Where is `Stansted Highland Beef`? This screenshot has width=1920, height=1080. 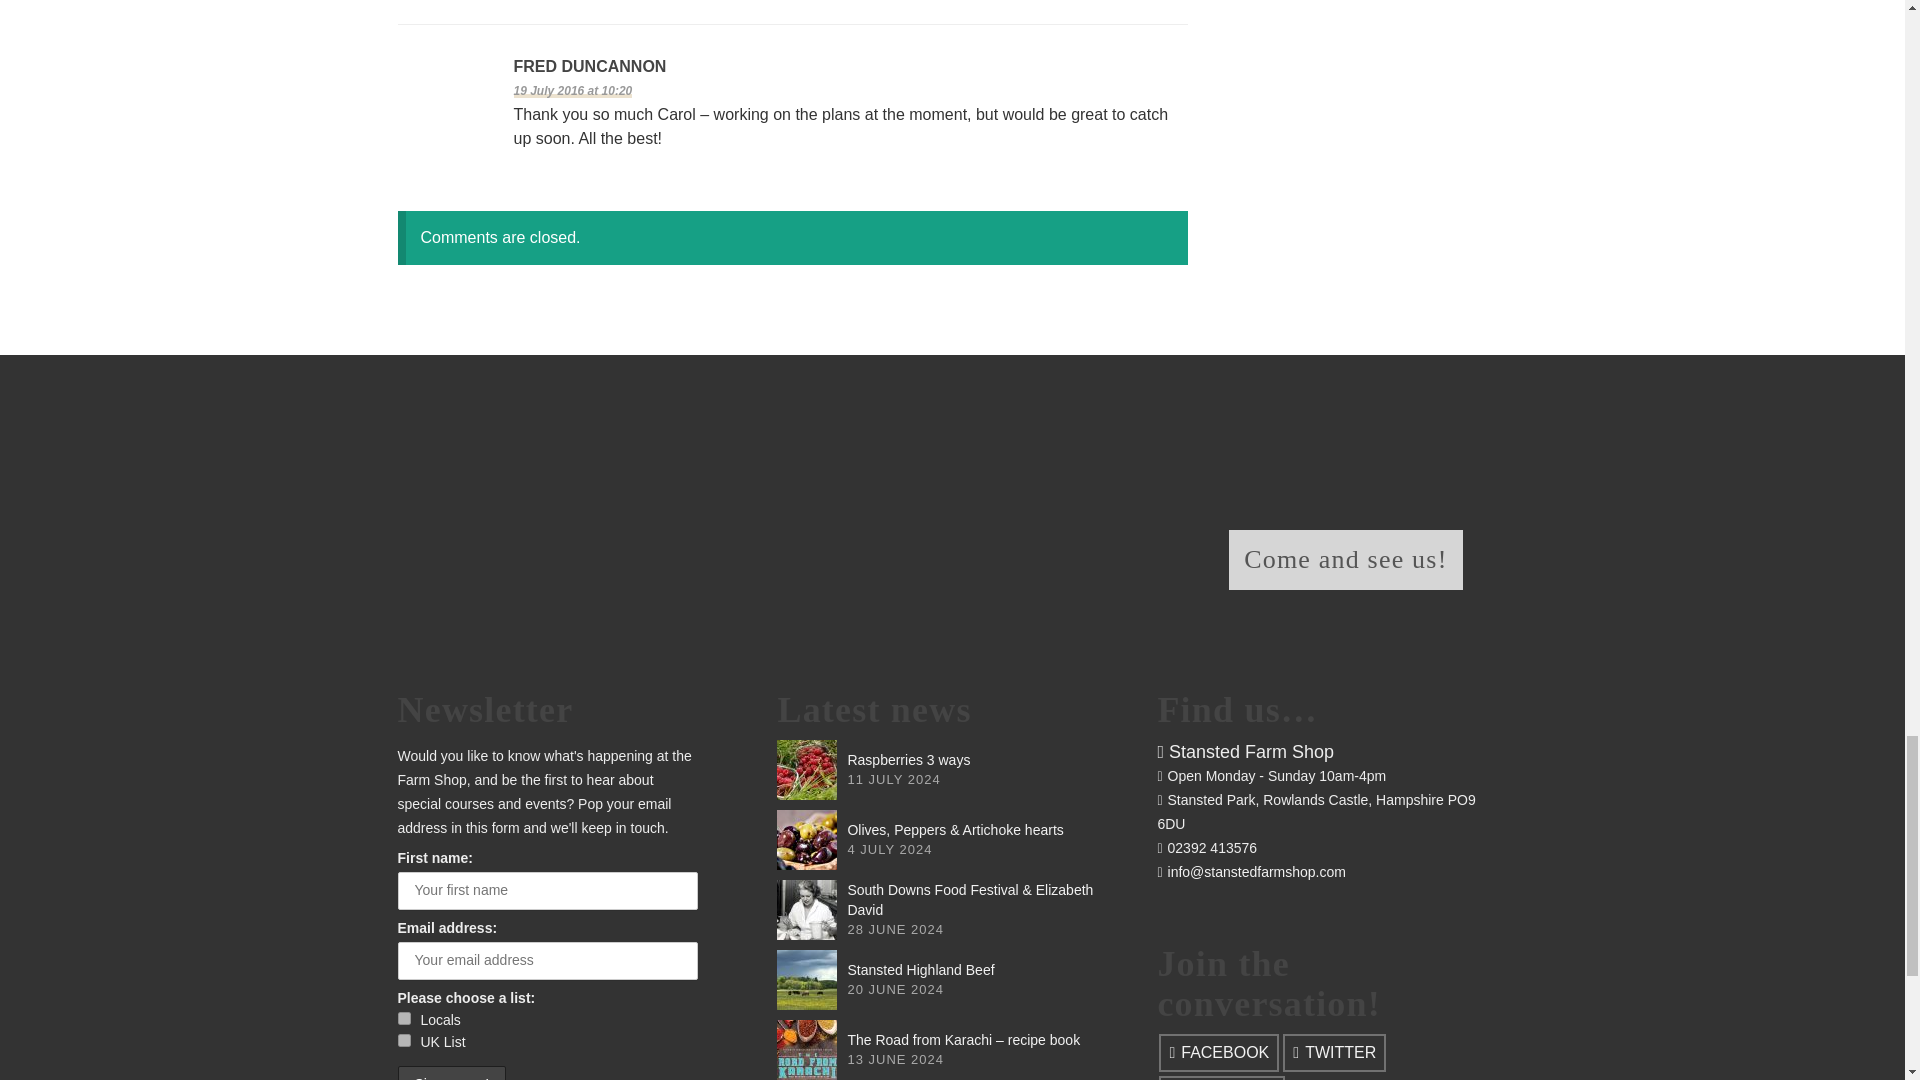 Stansted Highland Beef is located at coordinates (920, 970).